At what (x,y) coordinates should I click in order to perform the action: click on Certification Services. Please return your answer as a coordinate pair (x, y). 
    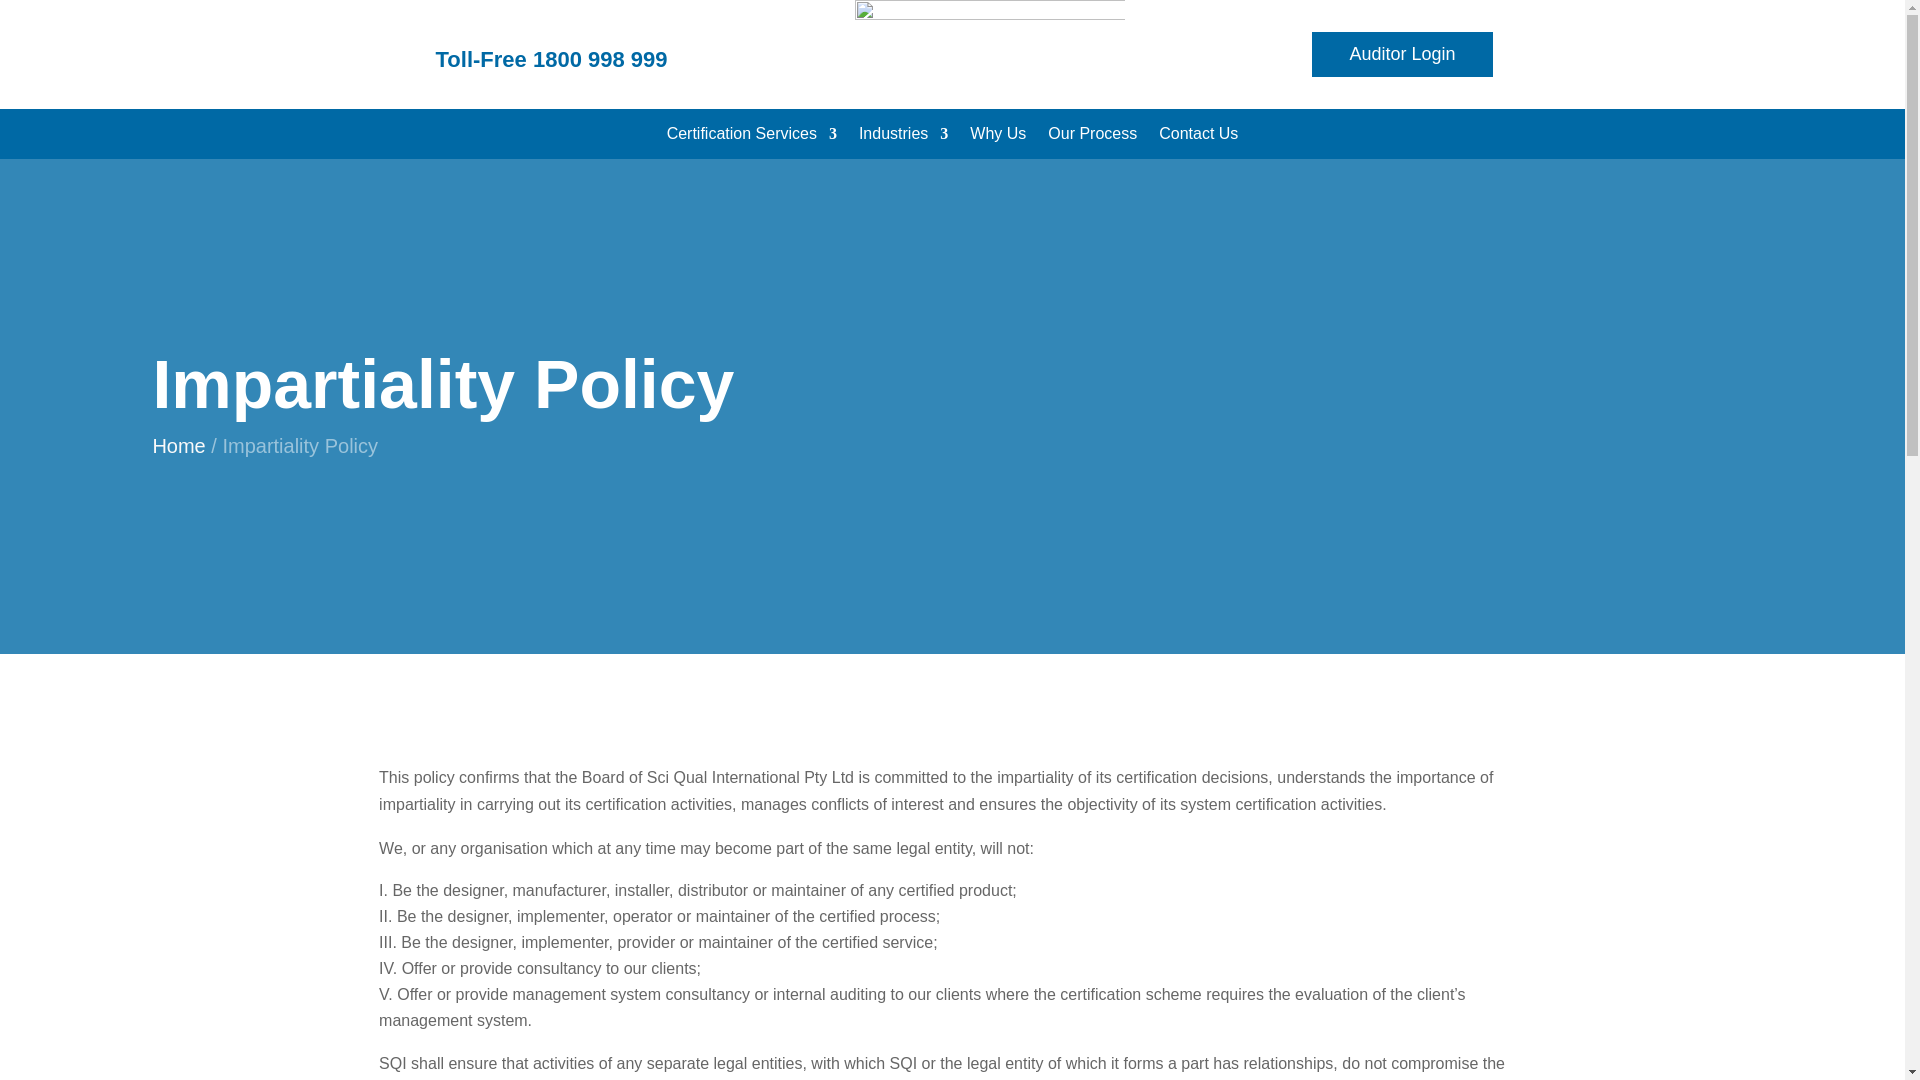
    Looking at the image, I should click on (752, 138).